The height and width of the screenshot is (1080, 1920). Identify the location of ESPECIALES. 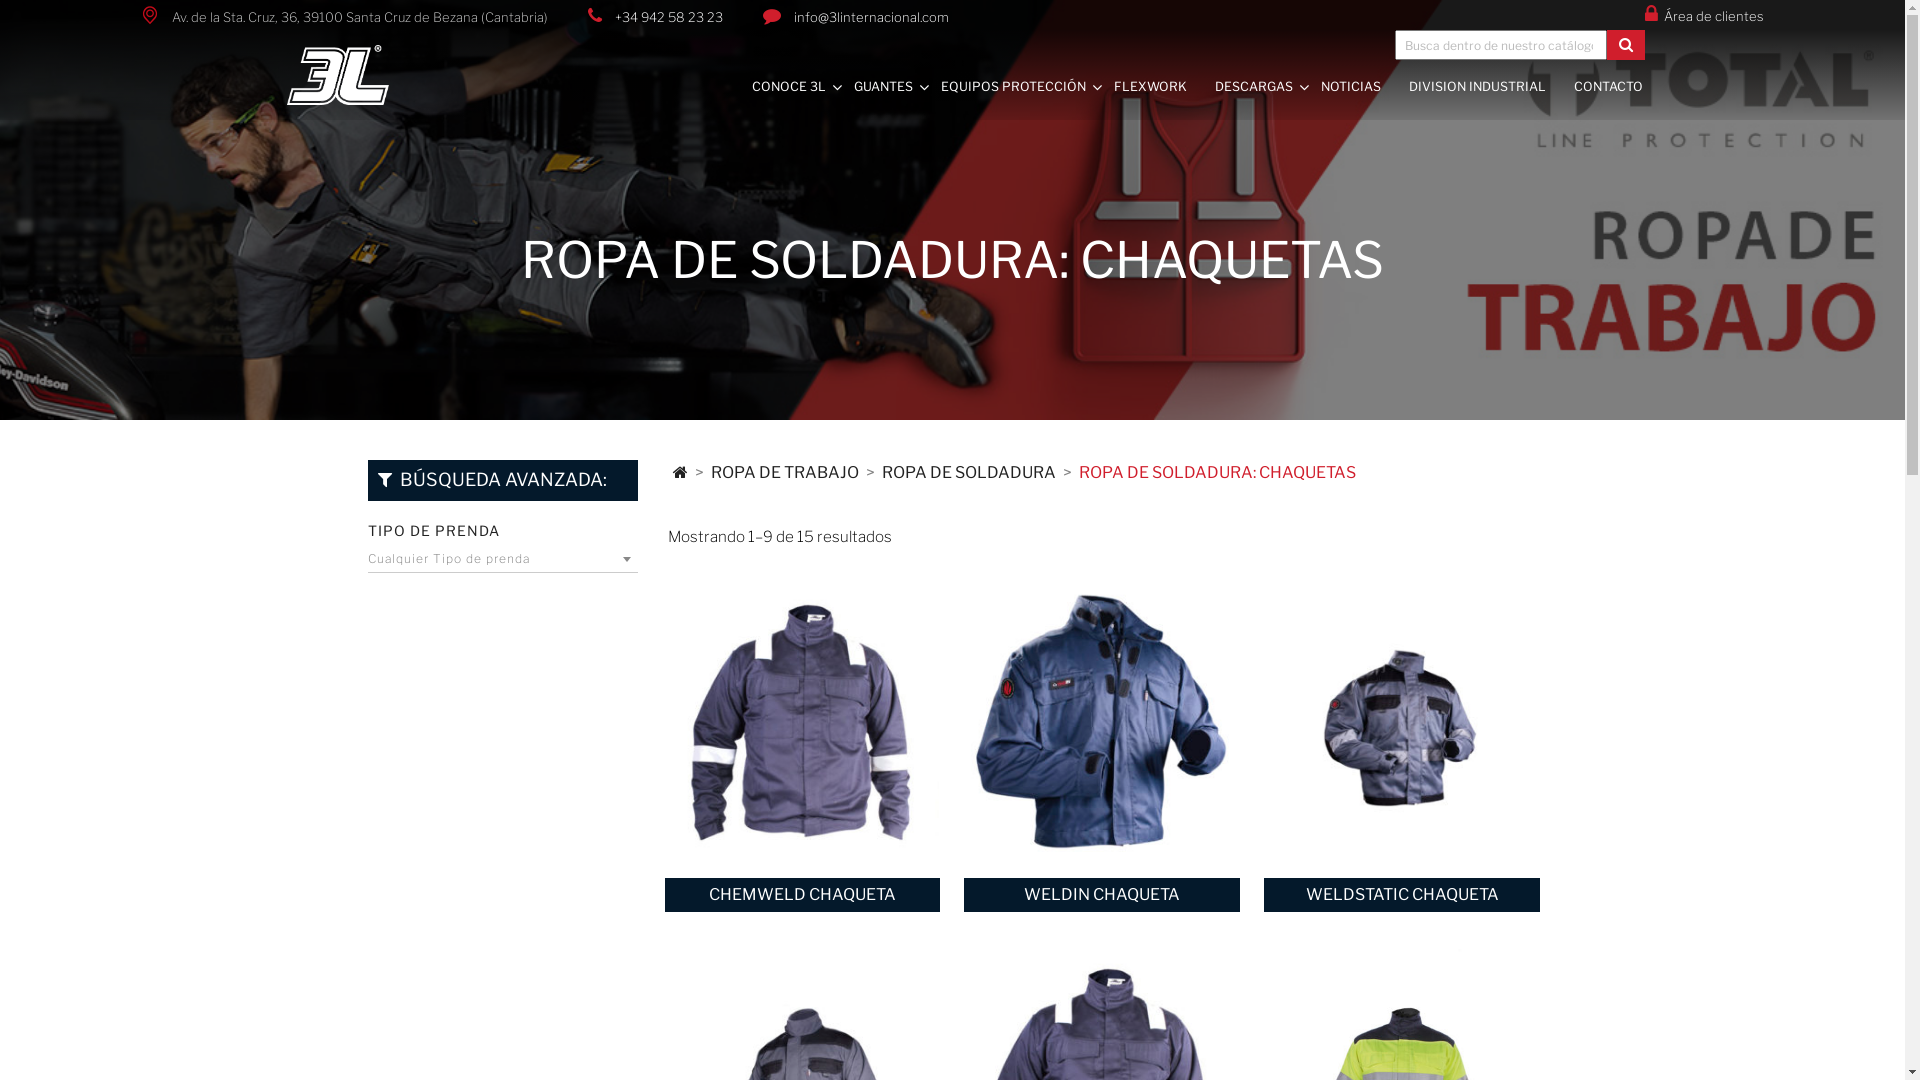
(1108, 398).